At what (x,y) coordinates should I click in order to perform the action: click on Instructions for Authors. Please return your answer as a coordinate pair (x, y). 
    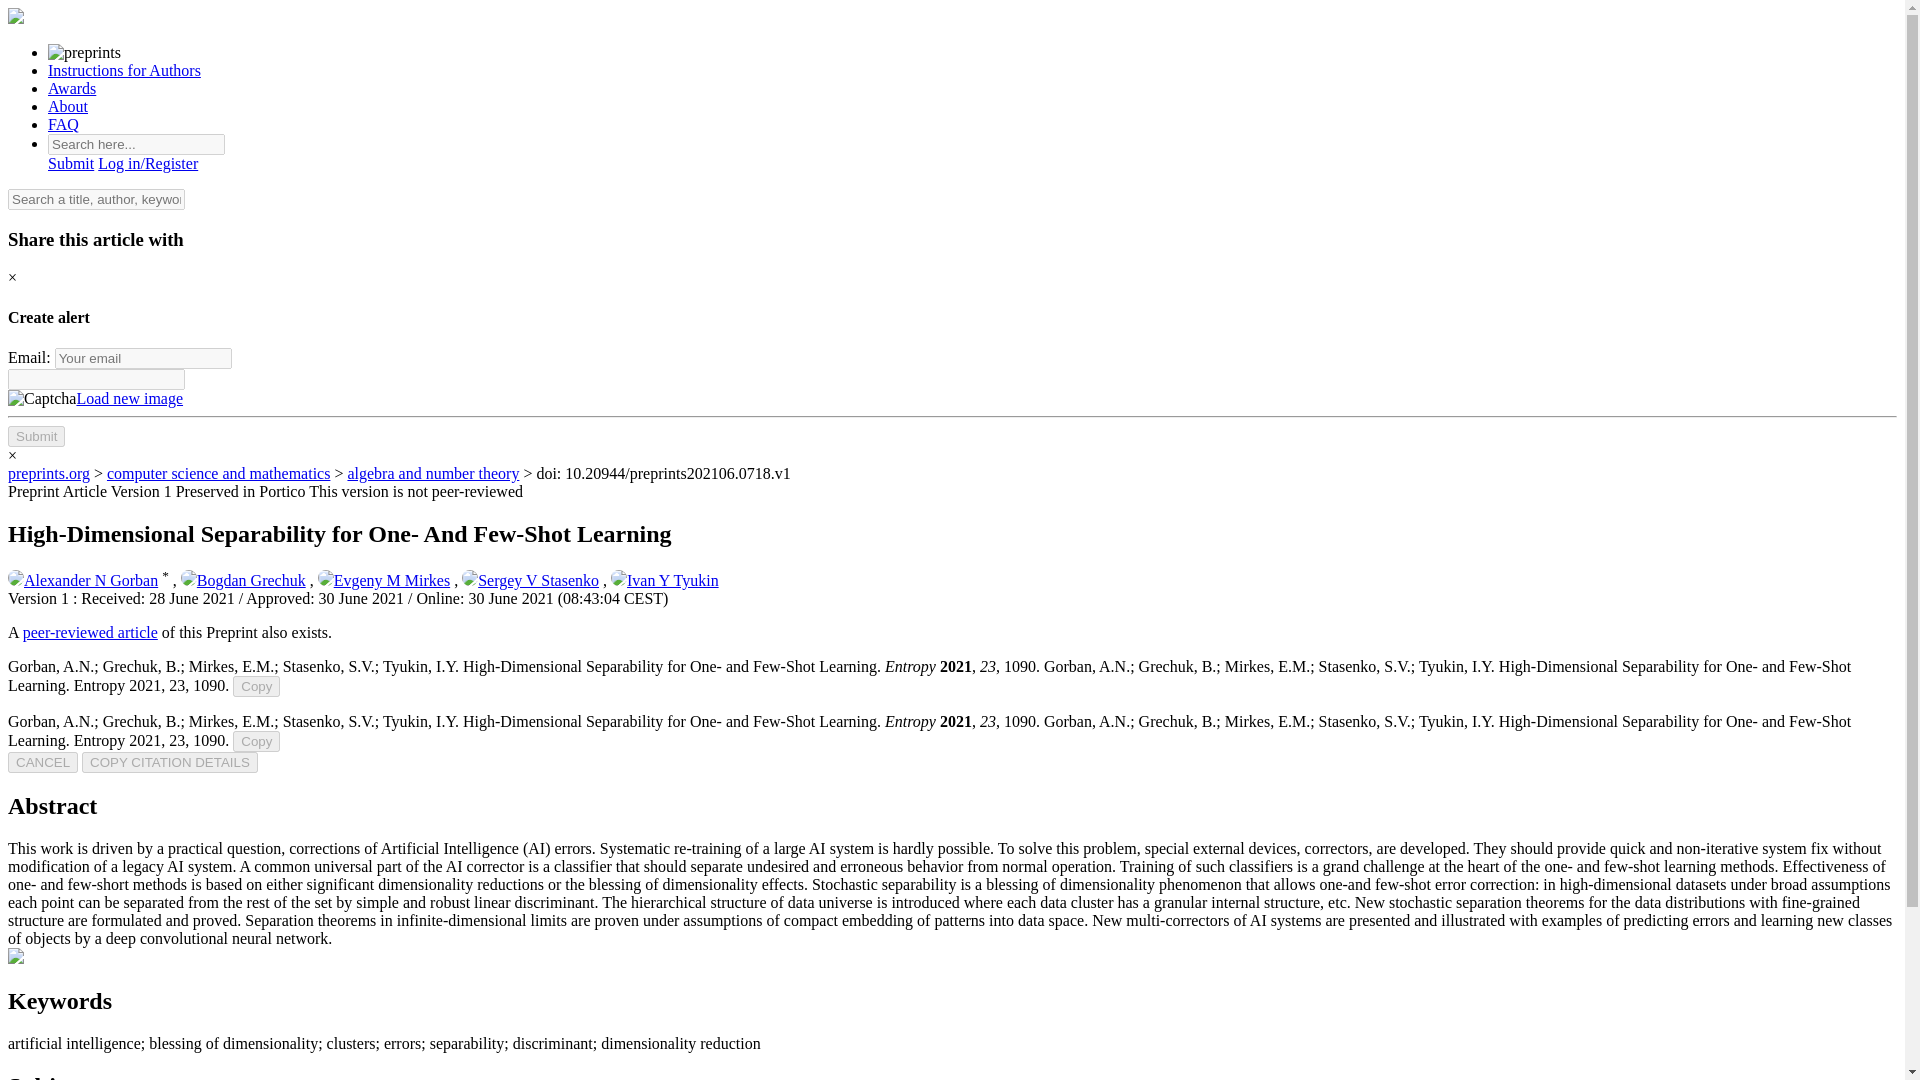
    Looking at the image, I should click on (124, 70).